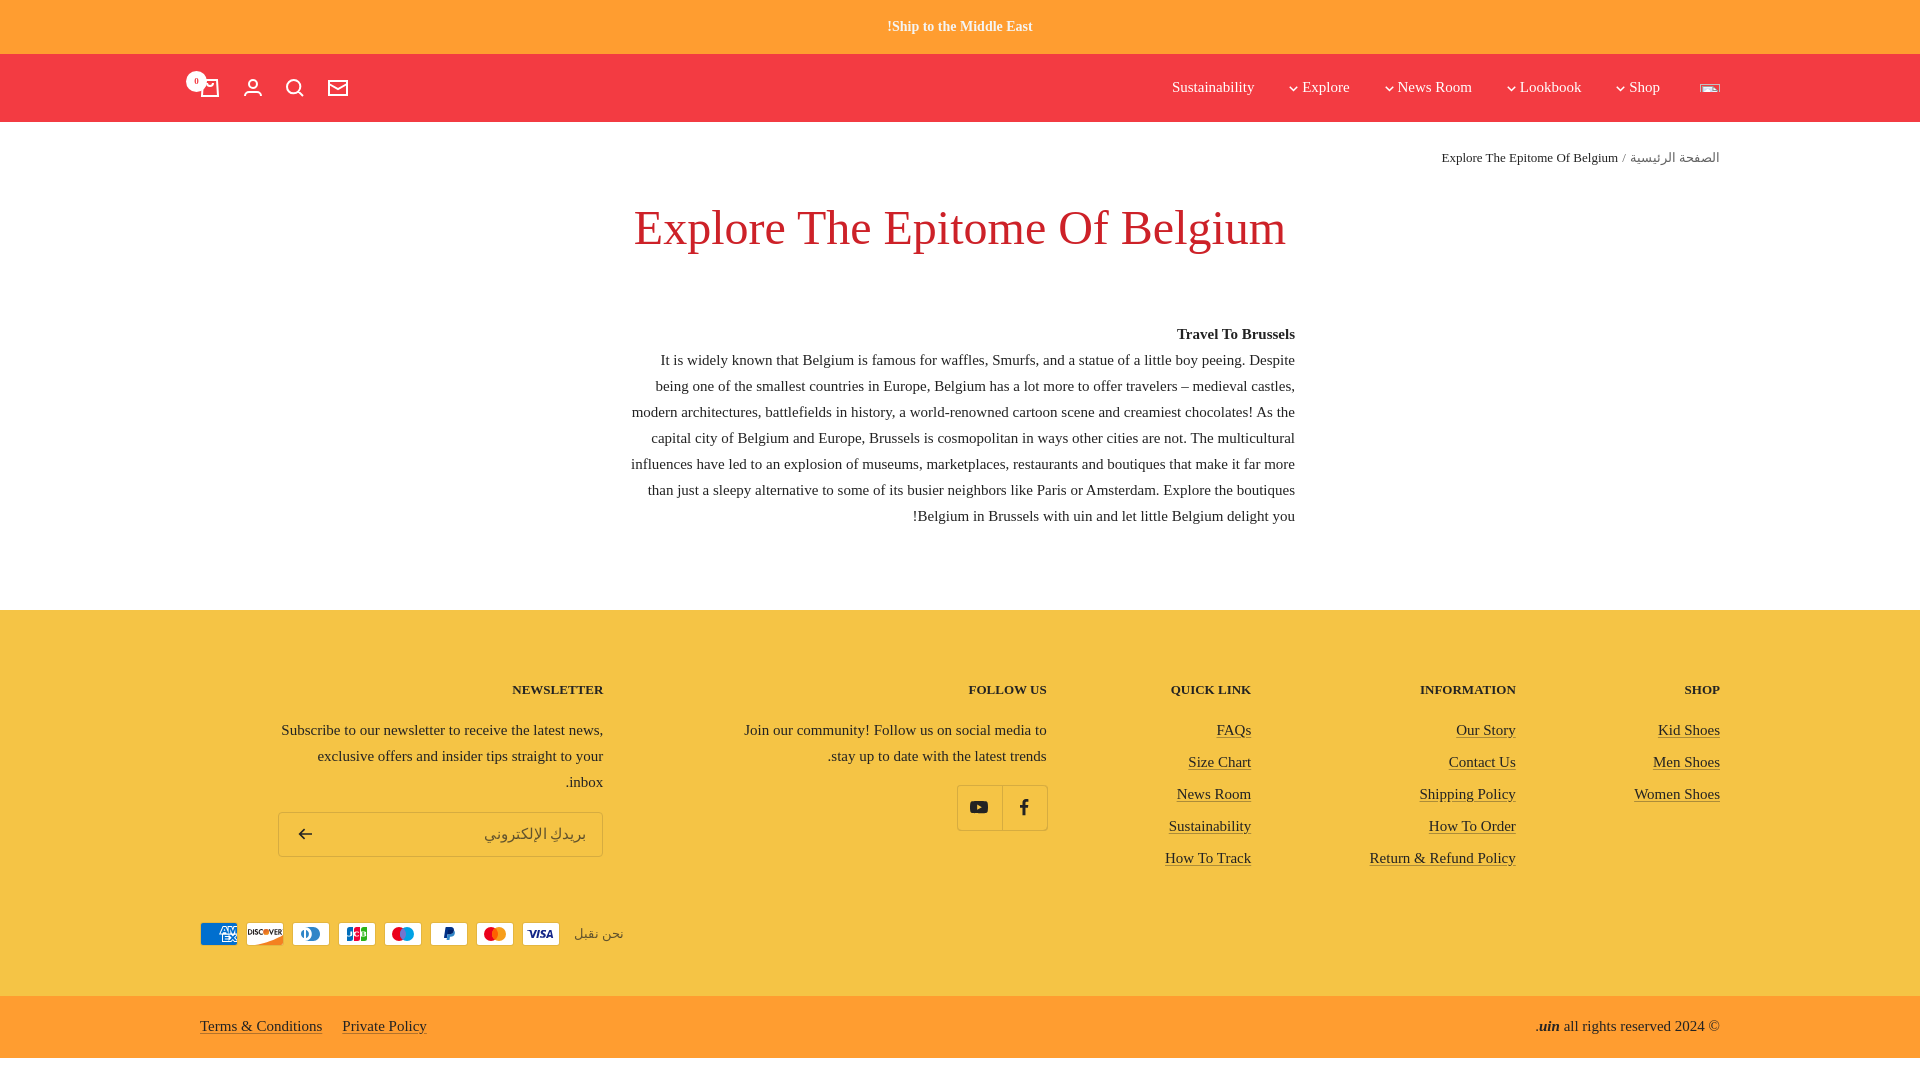 The image size is (1920, 1080). What do you see at coordinates (1636, 88) in the screenshot?
I see `Shop` at bounding box center [1636, 88].